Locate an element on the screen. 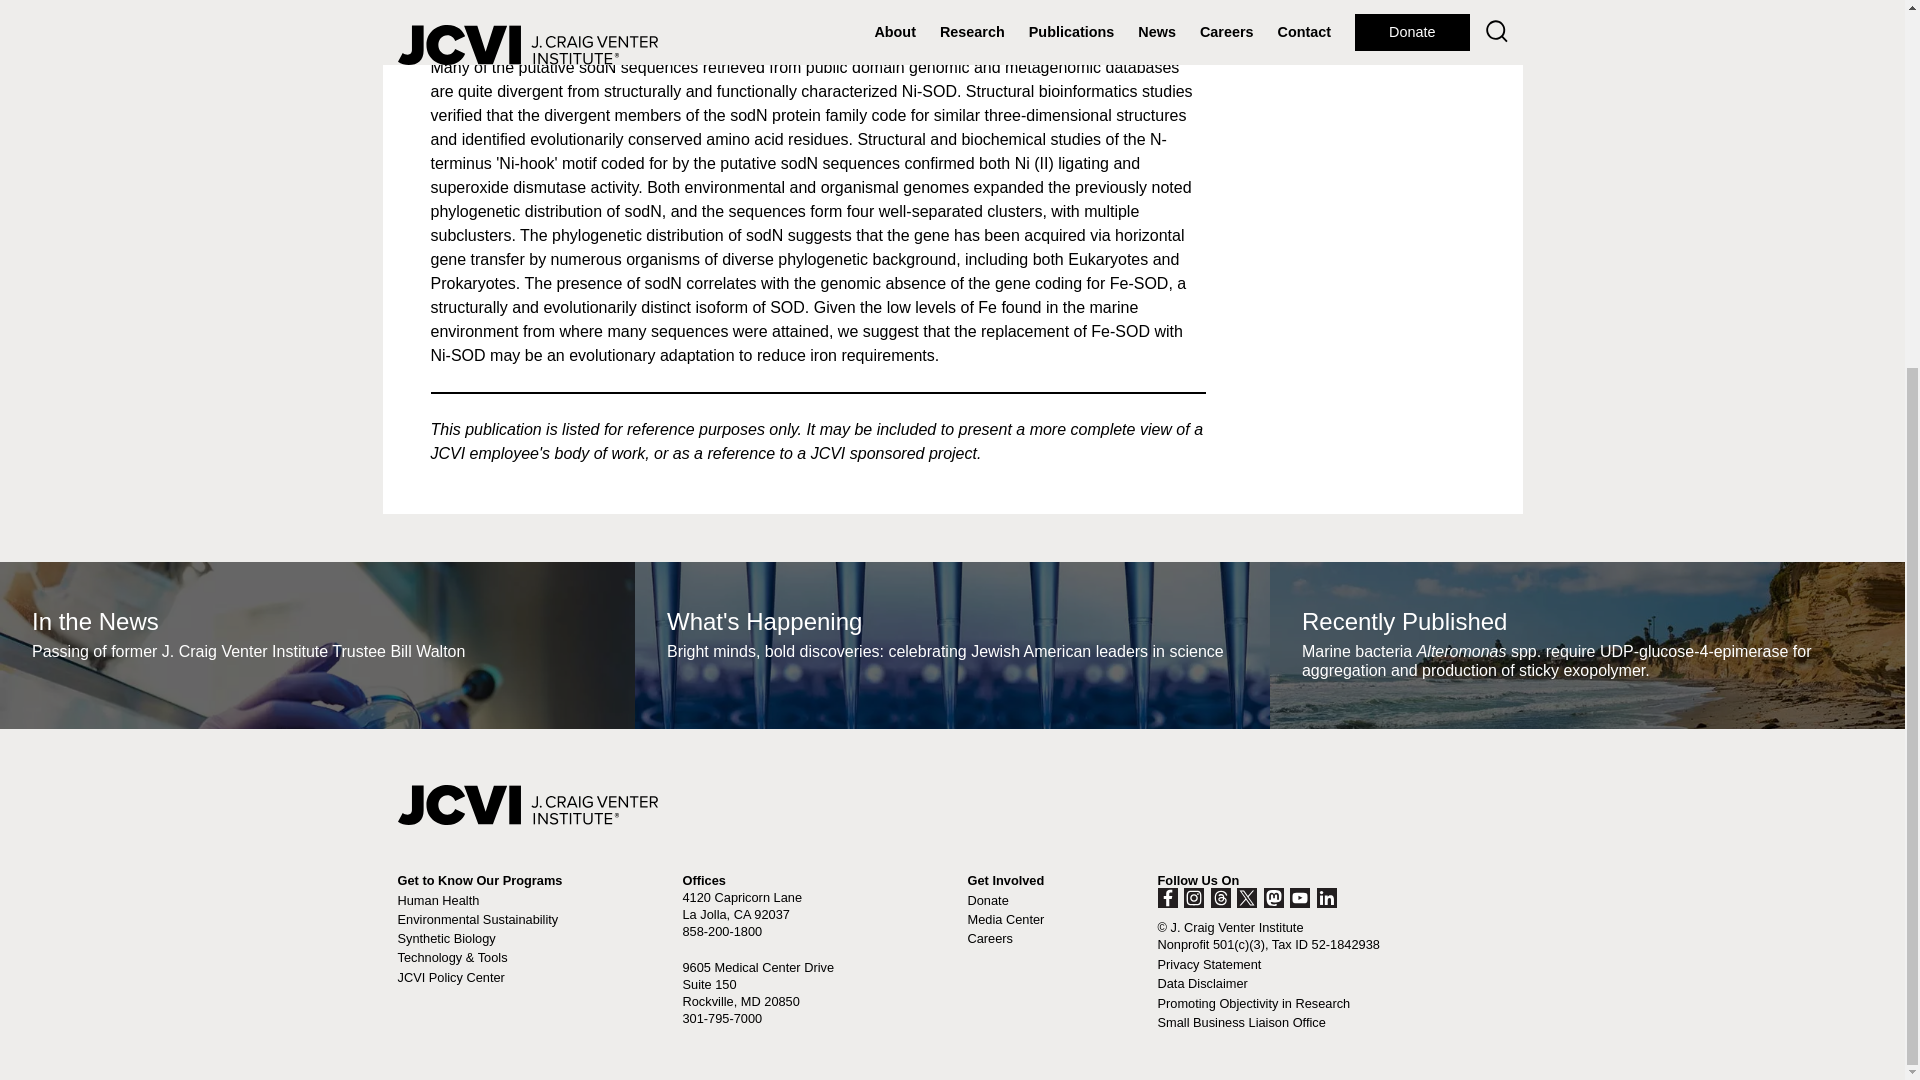 The height and width of the screenshot is (1080, 1920). Media Center is located at coordinates (1006, 918).